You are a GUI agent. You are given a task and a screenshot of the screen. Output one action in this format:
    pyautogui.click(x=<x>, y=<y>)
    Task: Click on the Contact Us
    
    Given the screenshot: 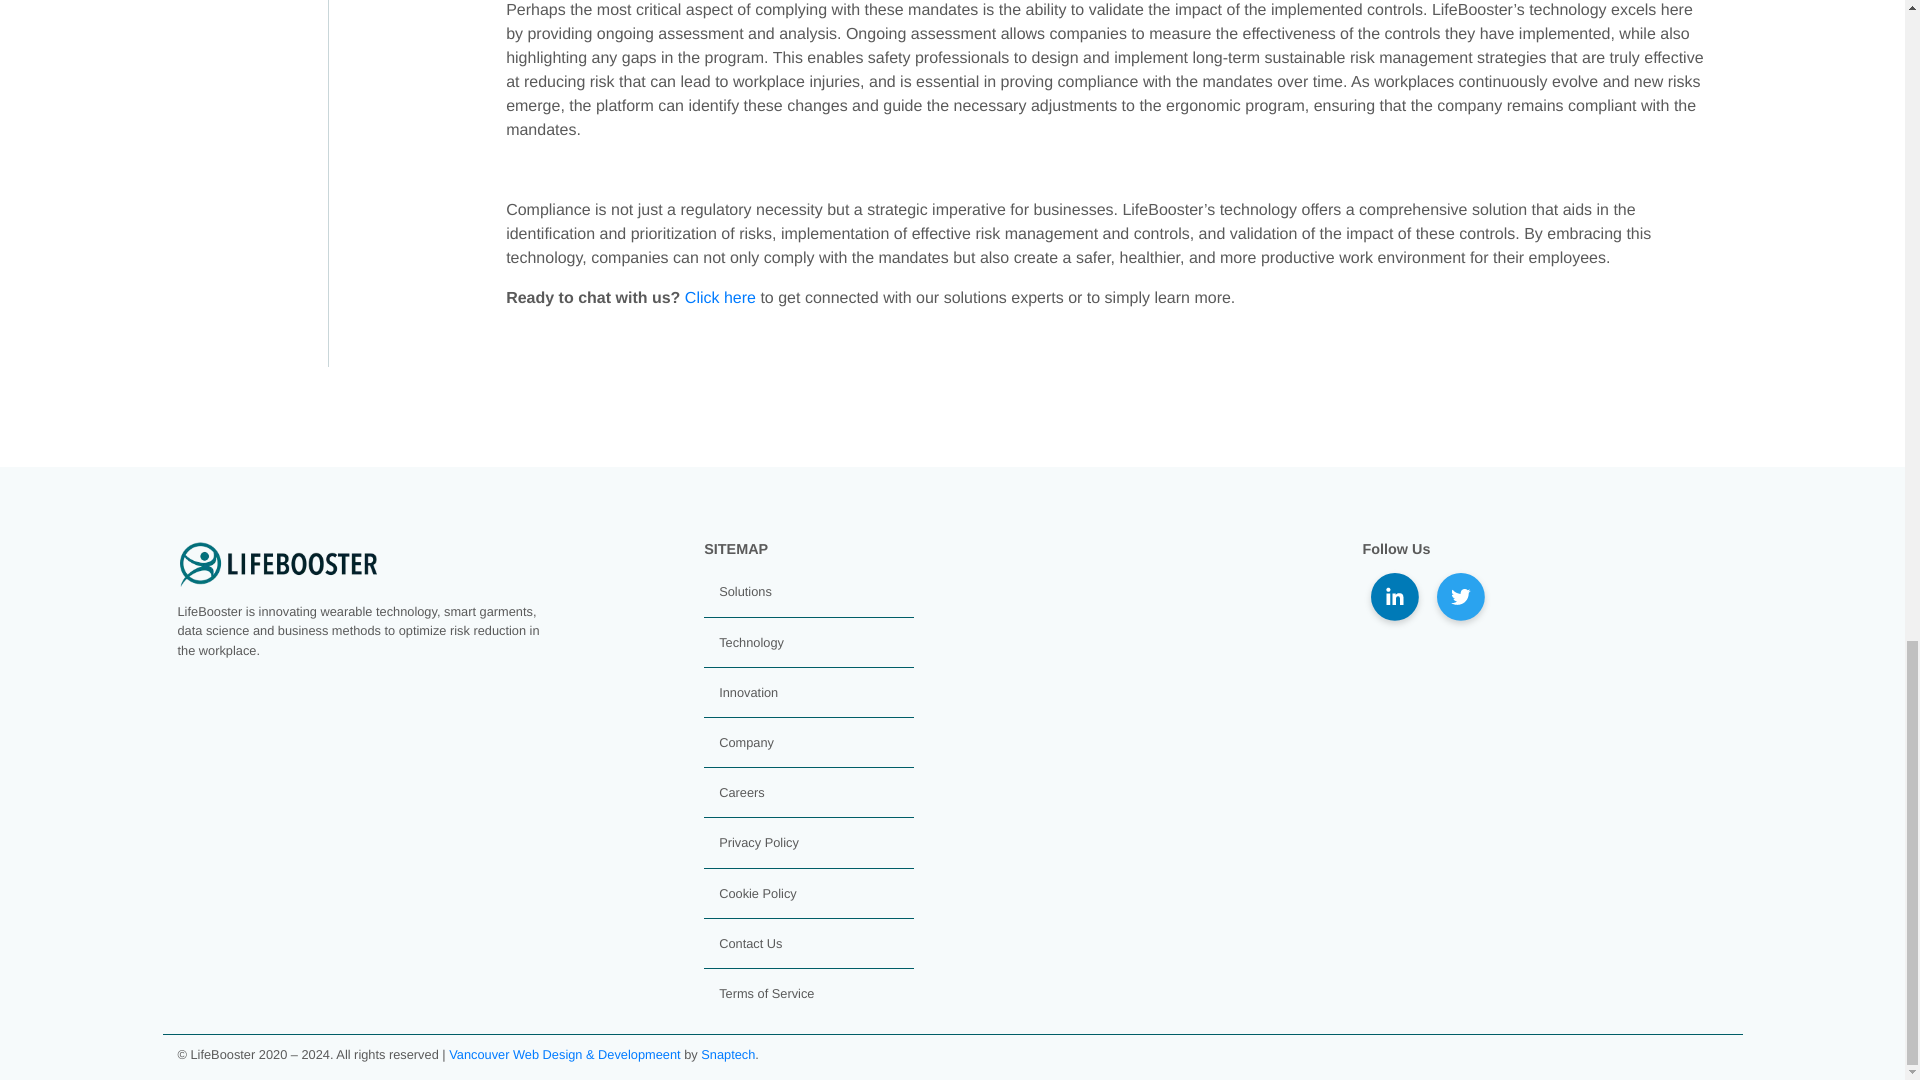 What is the action you would take?
    pyautogui.click(x=750, y=944)
    